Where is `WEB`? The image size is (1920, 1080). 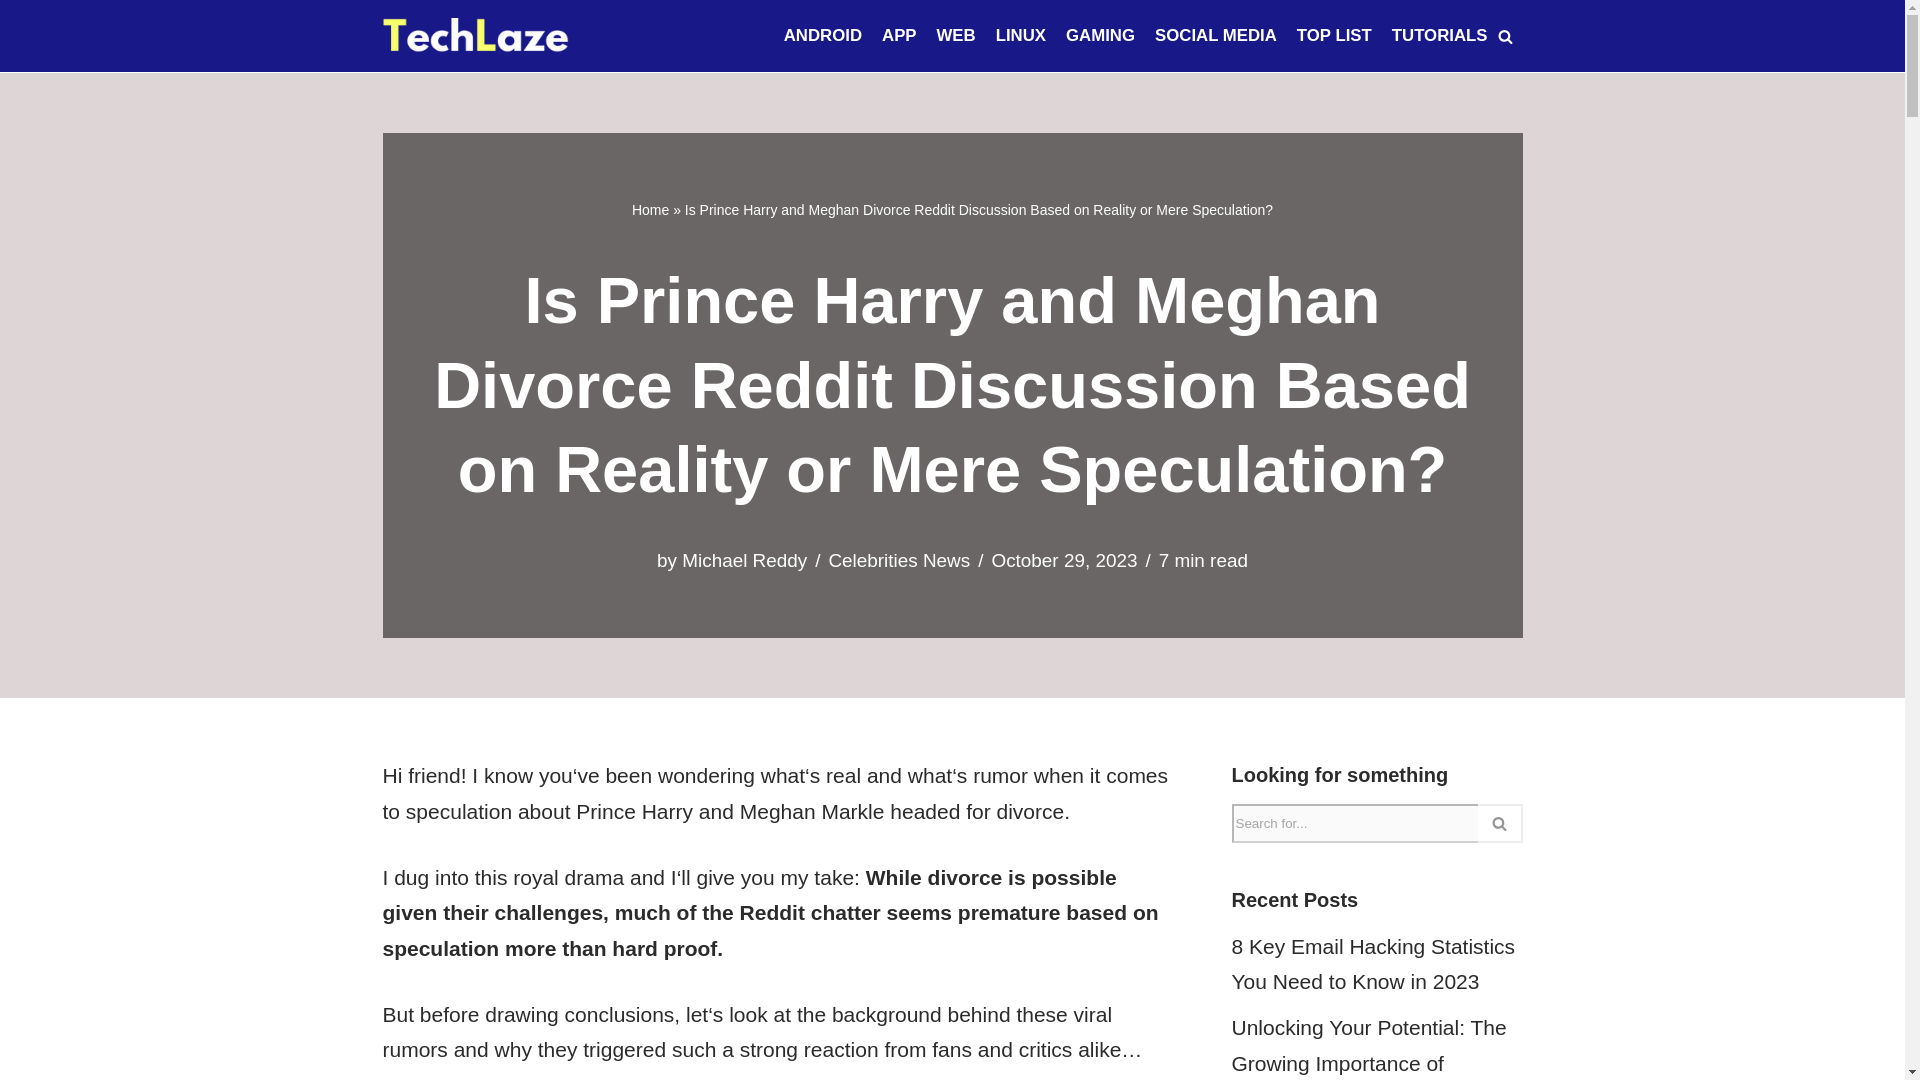
WEB is located at coordinates (956, 36).